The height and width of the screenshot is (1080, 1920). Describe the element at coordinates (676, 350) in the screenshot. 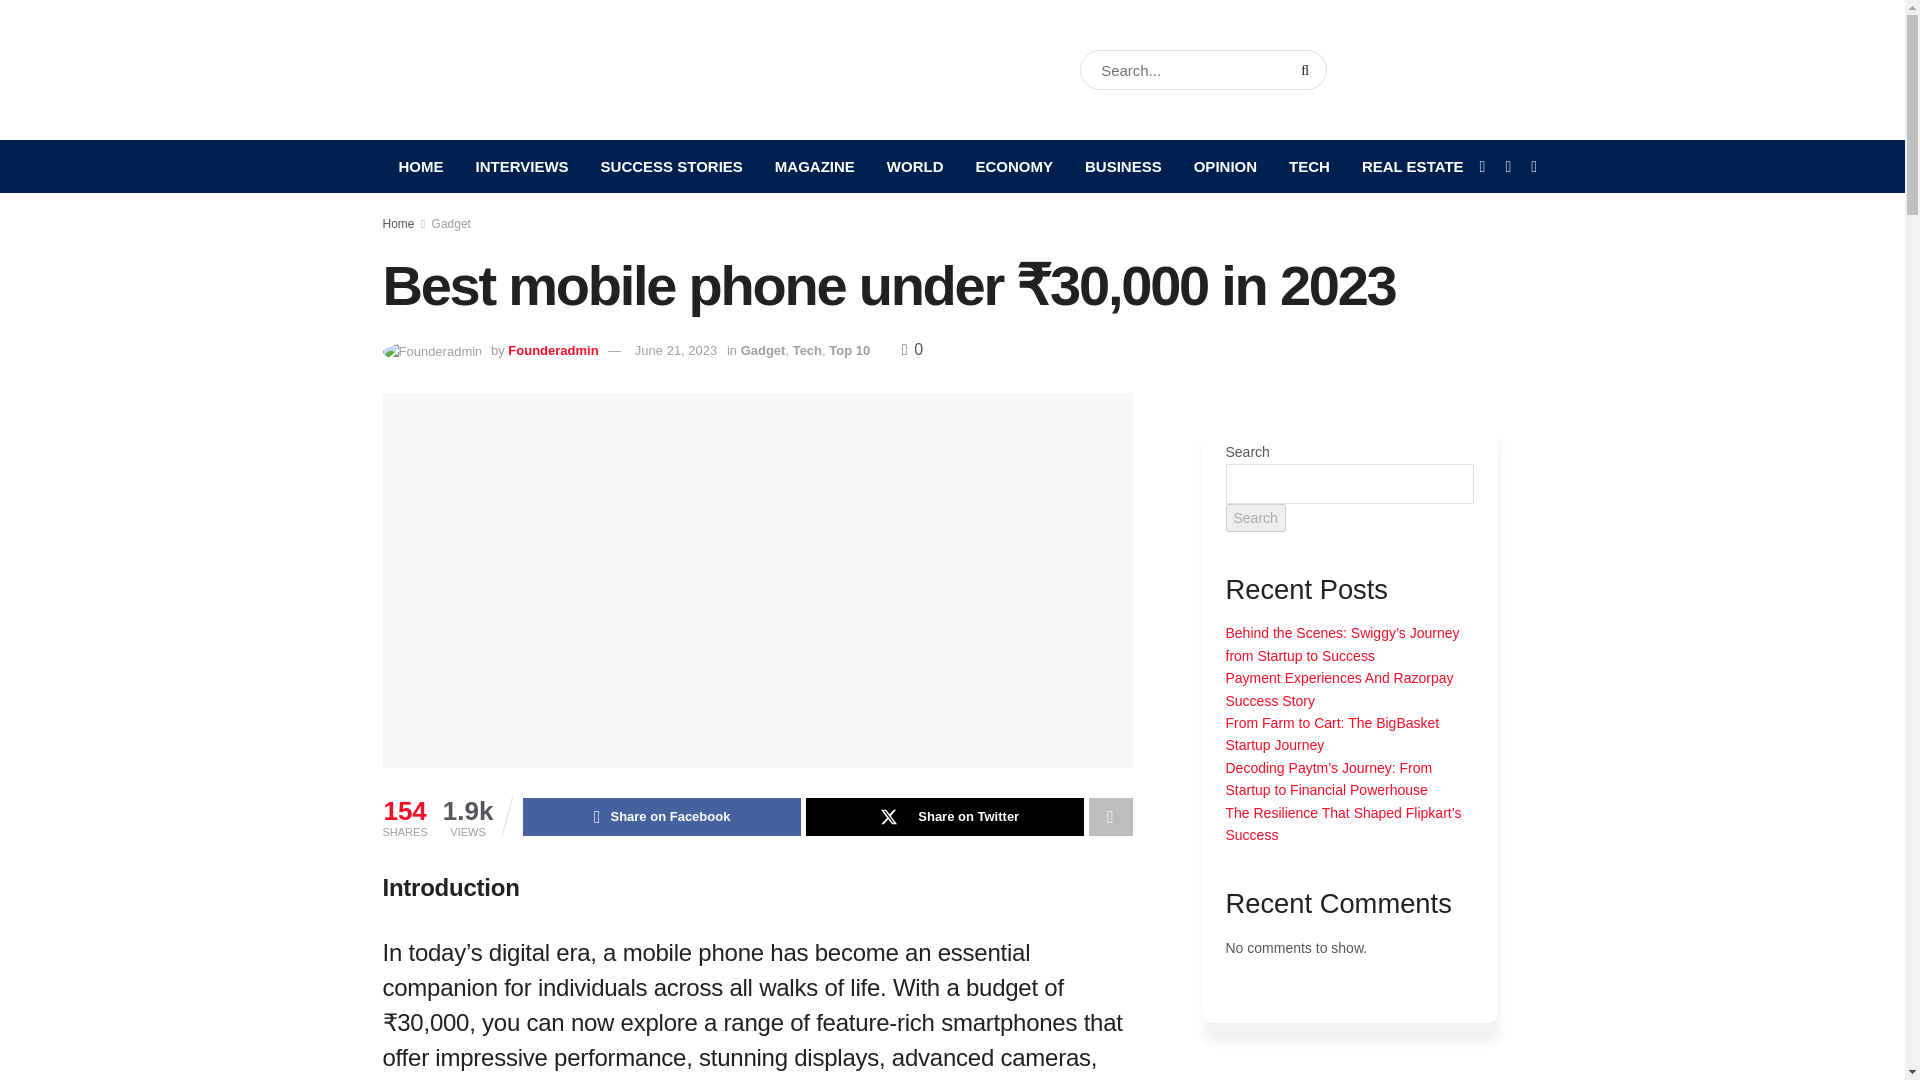

I see `June 21, 2023` at that location.